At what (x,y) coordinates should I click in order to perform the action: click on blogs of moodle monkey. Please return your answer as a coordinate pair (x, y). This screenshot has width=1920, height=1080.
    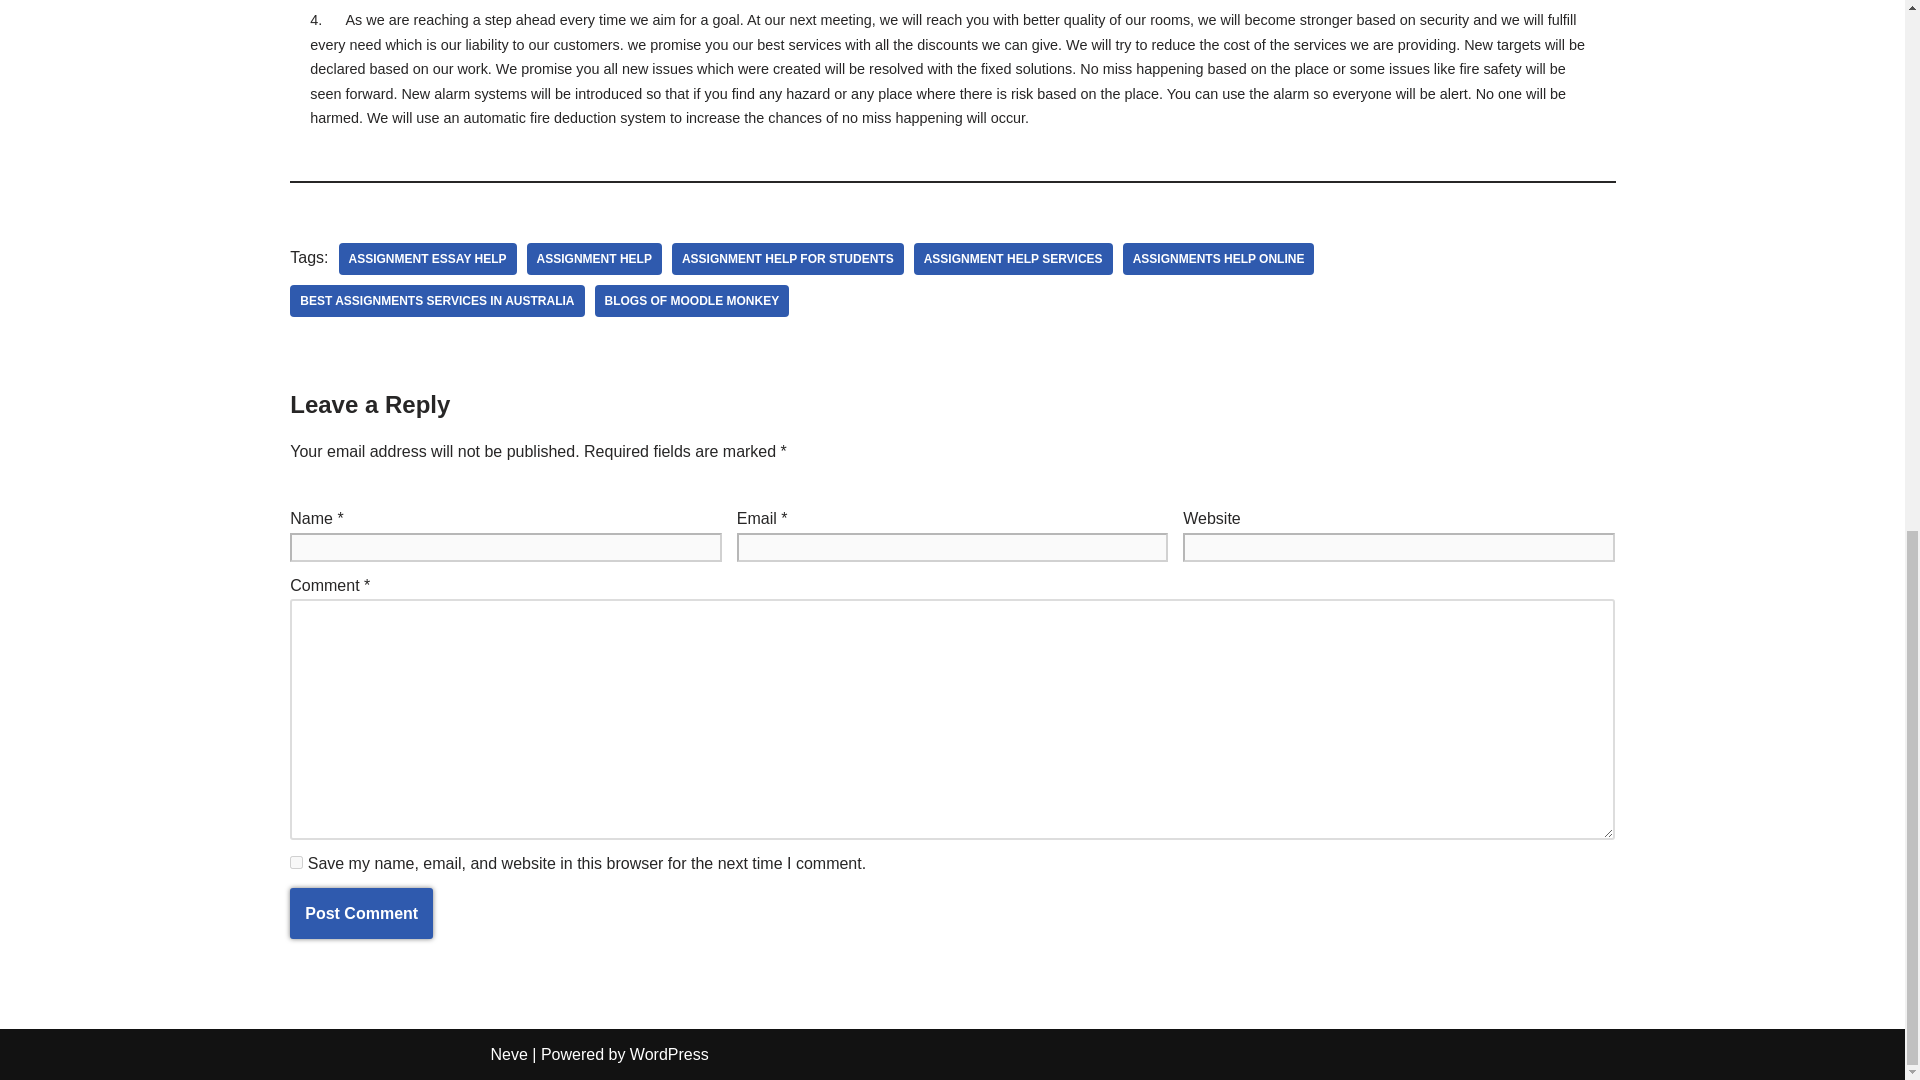
    Looking at the image, I should click on (692, 301).